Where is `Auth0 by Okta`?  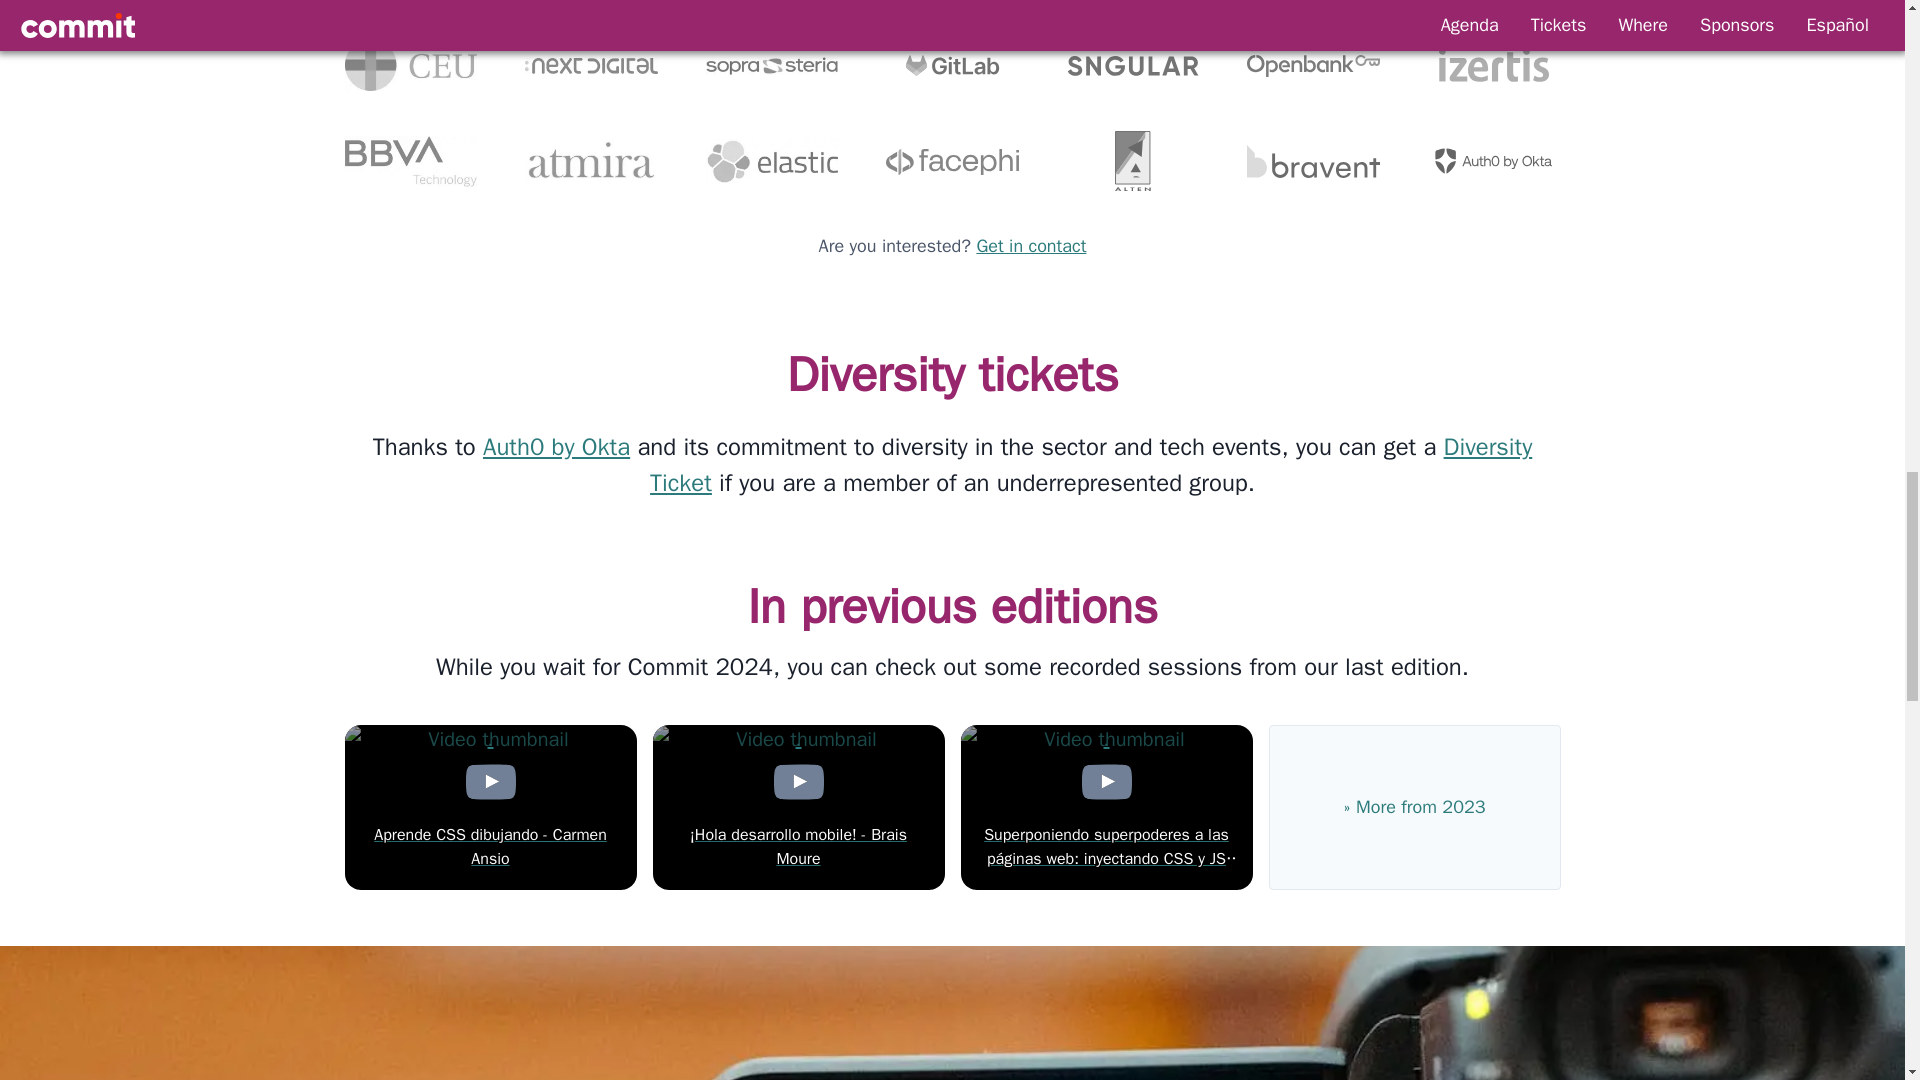
Auth0 by Okta is located at coordinates (556, 447).